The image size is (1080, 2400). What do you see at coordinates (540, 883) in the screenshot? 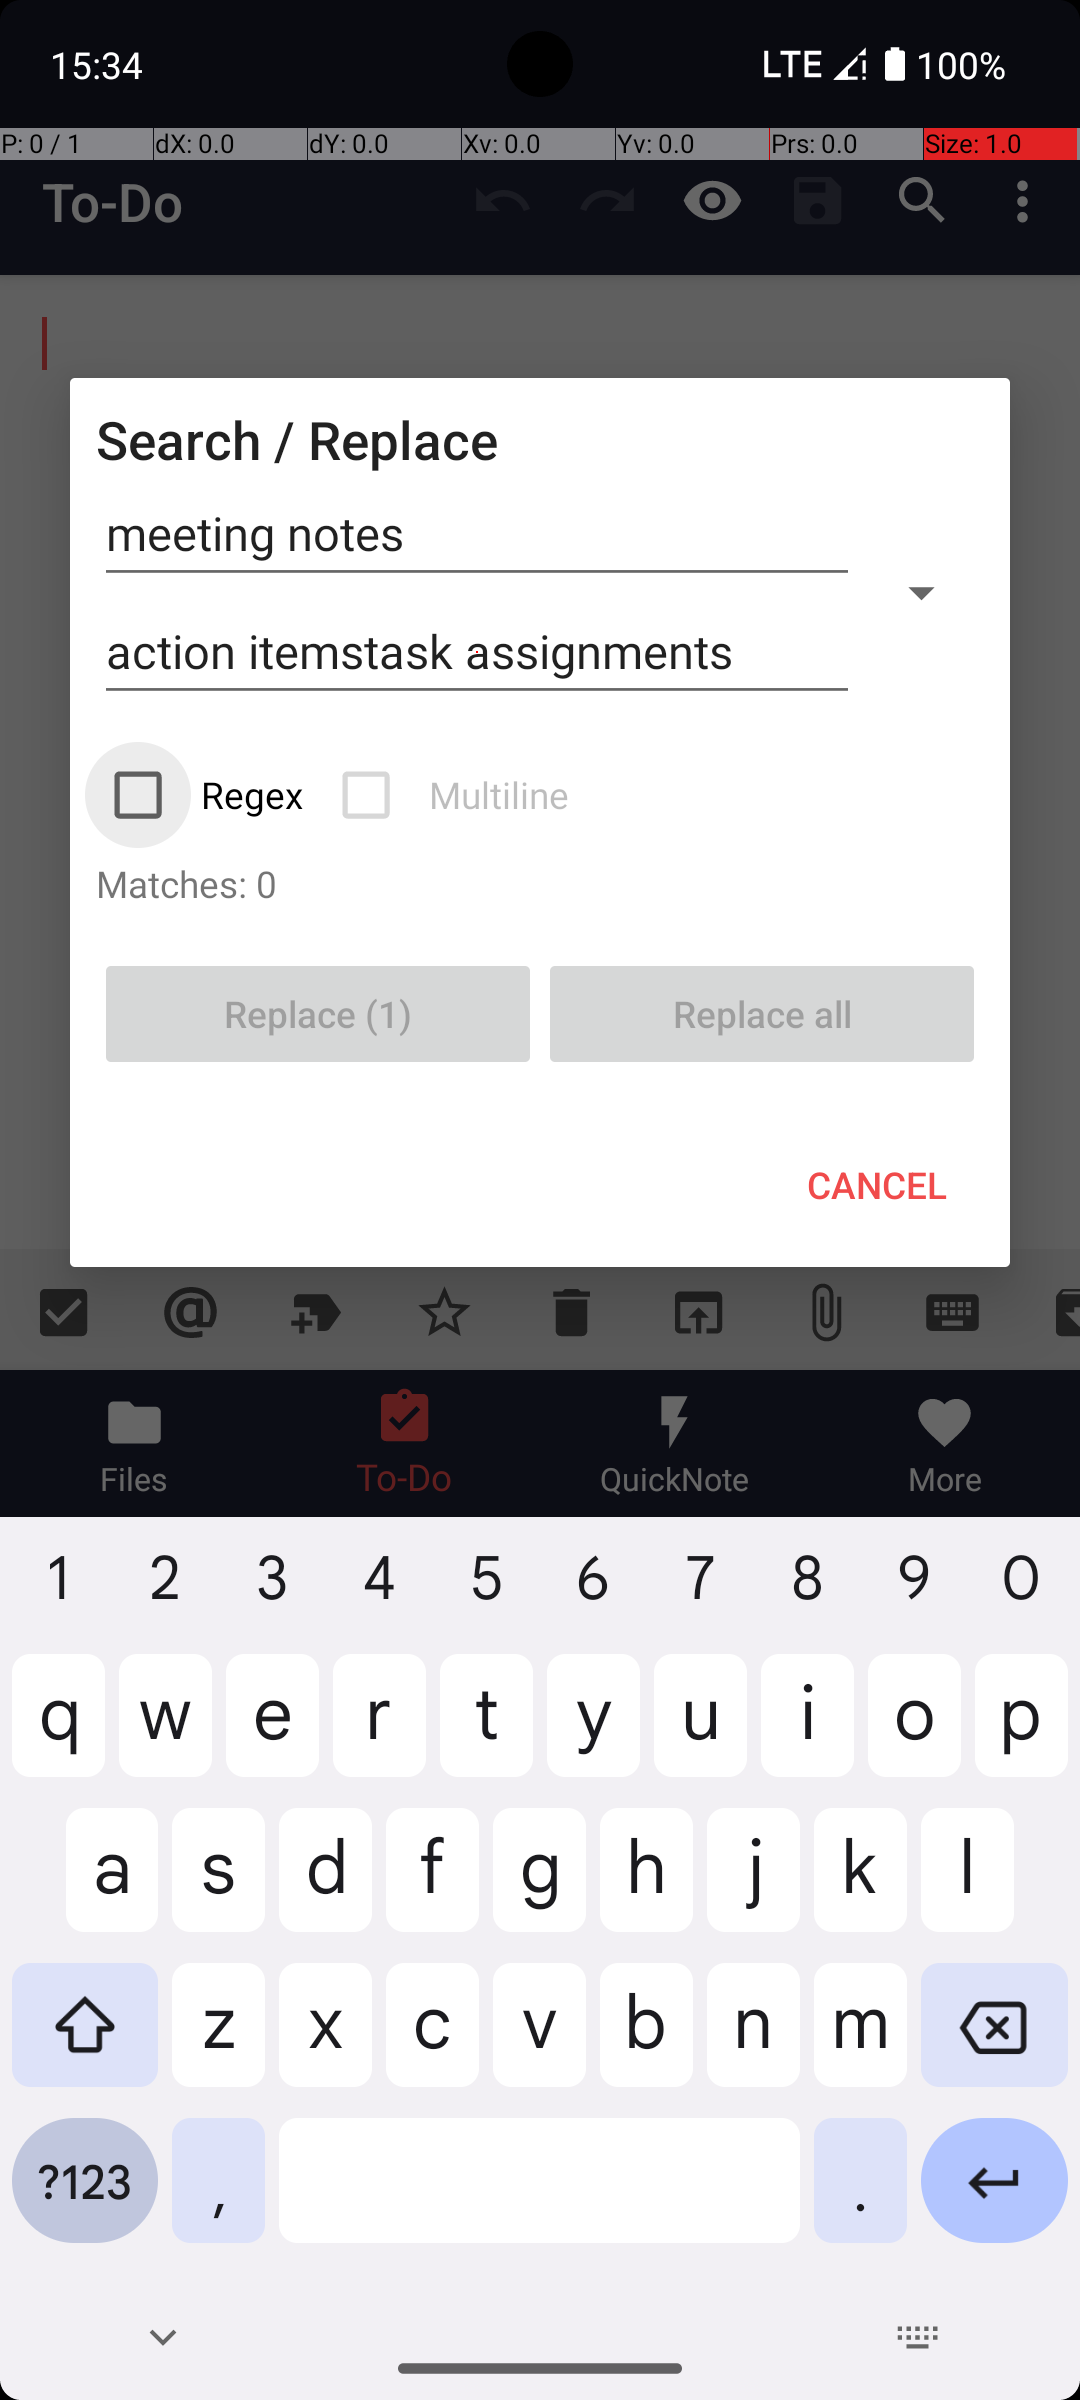
I see `Matches: 0` at bounding box center [540, 883].